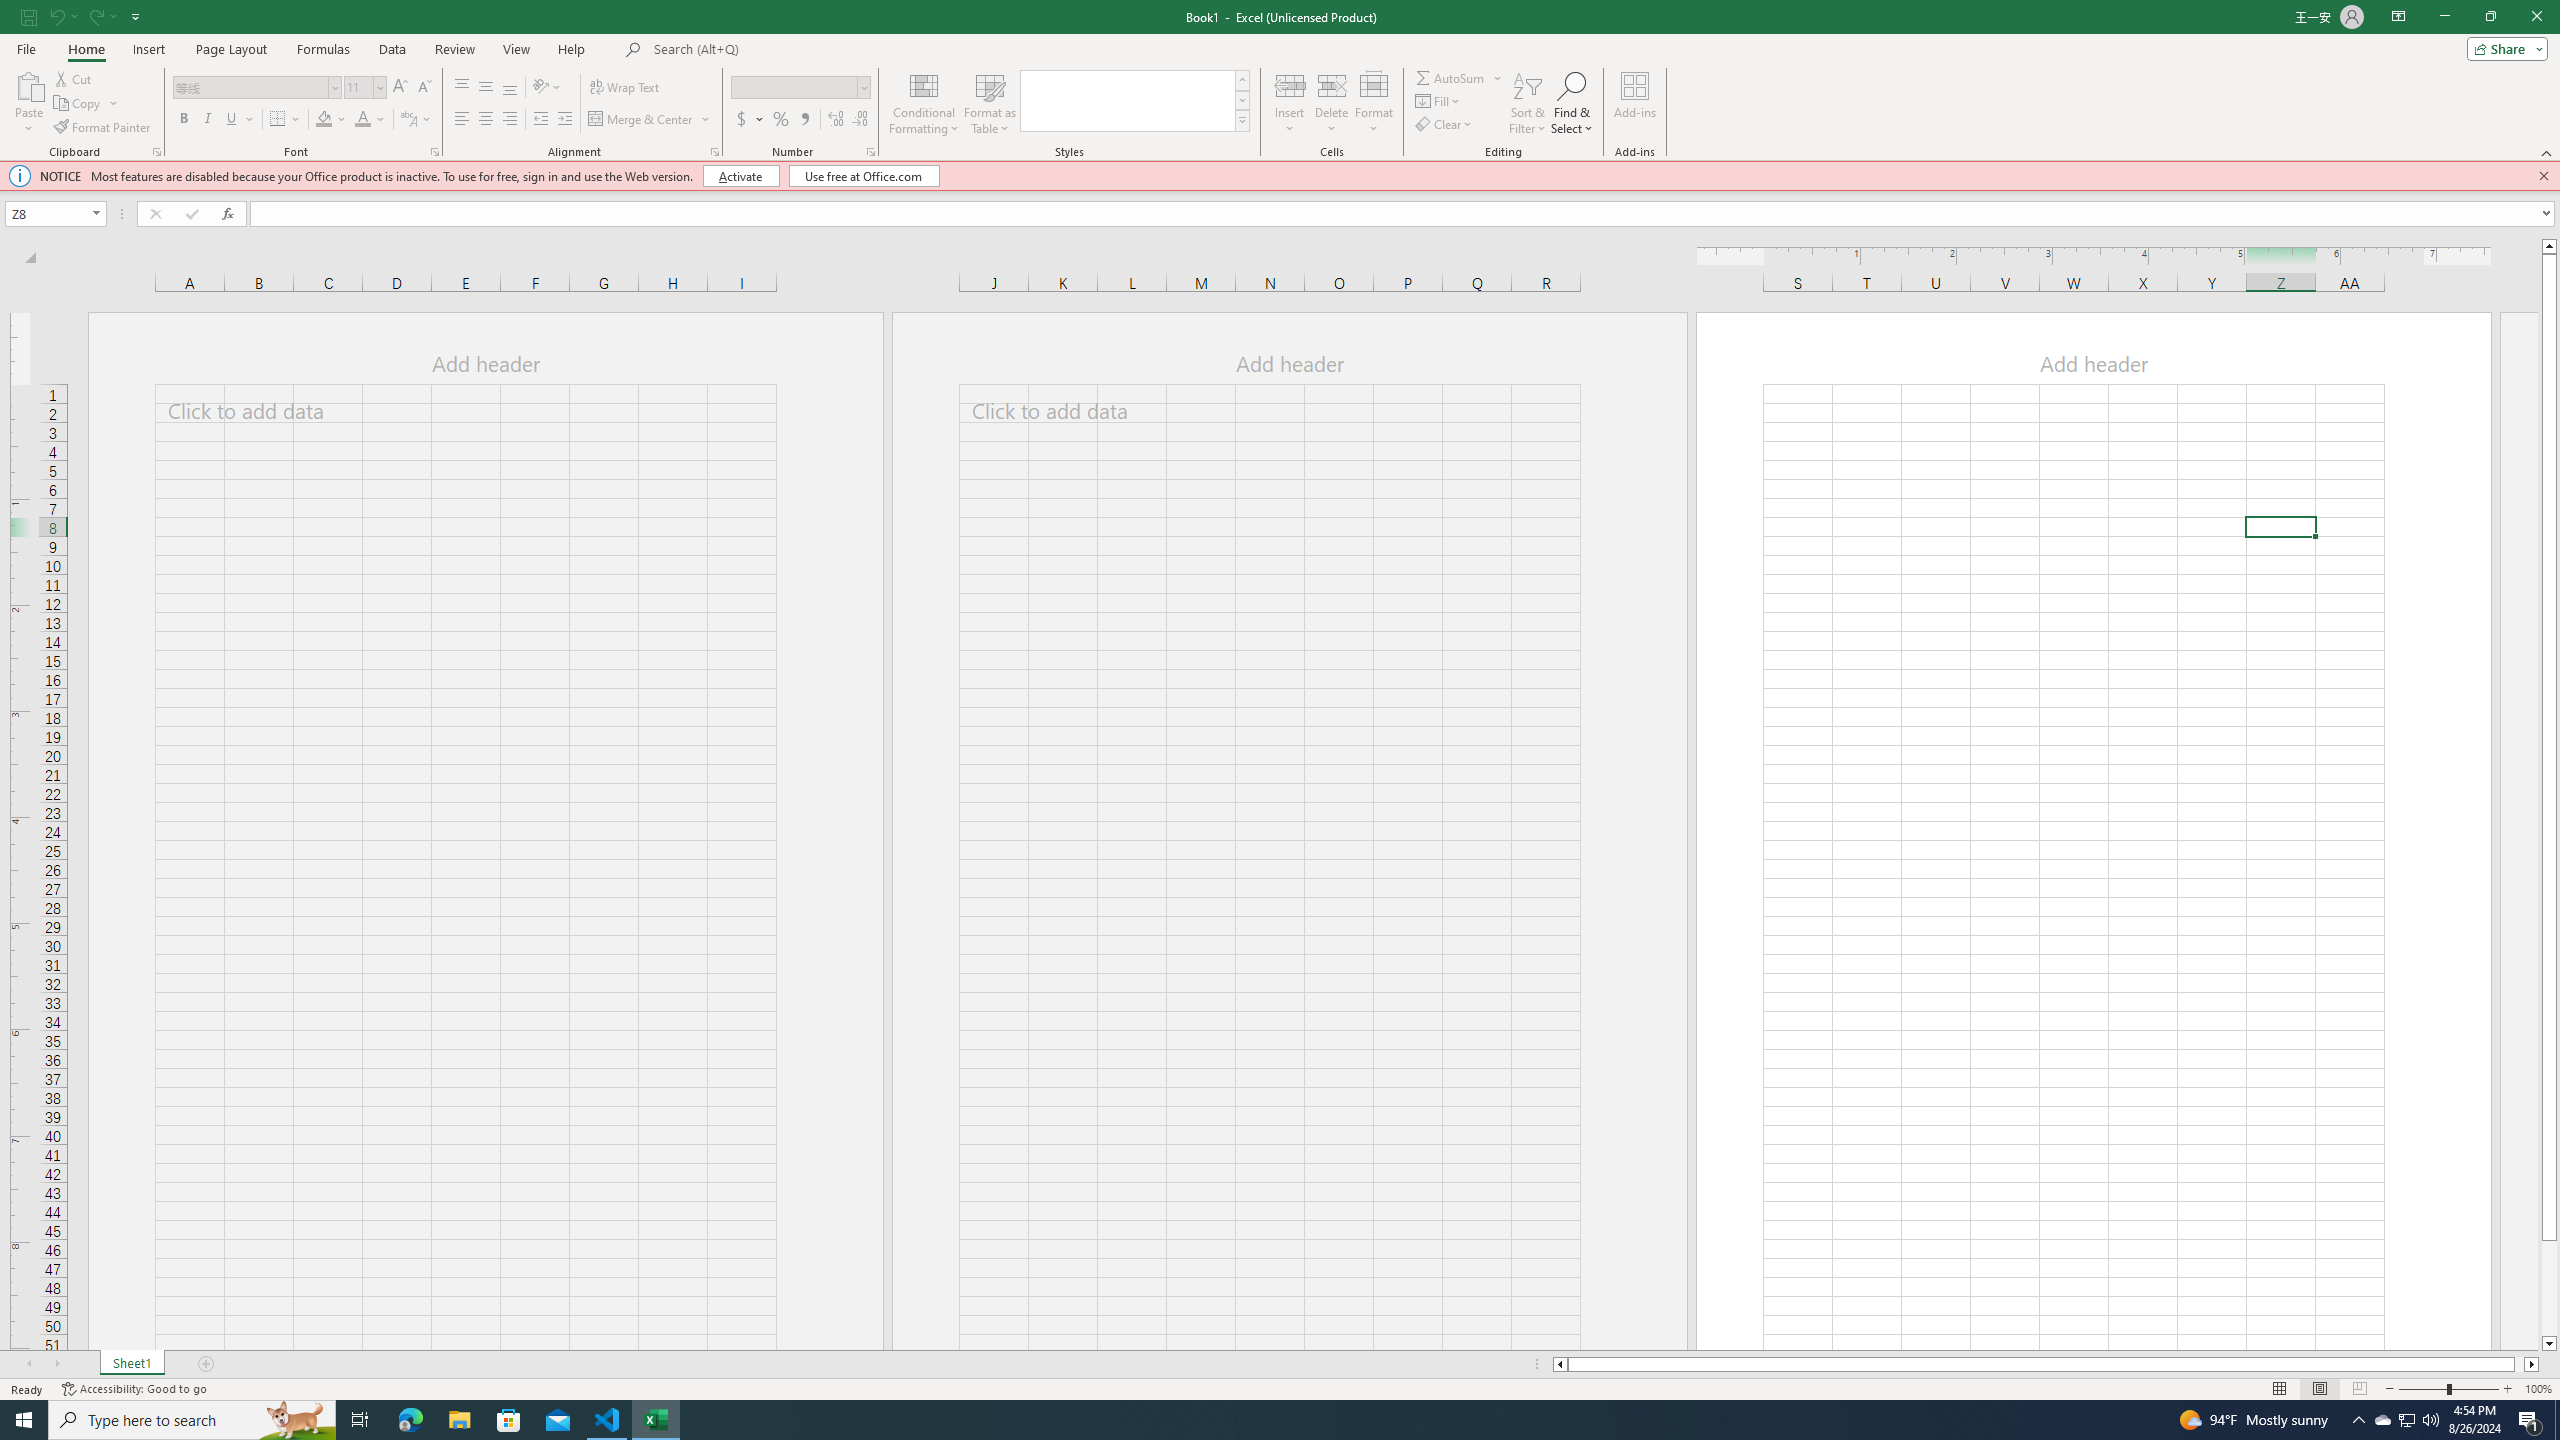 This screenshot has height=1440, width=2560. Describe the element at coordinates (1332, 85) in the screenshot. I see `Delete Cells...` at that location.